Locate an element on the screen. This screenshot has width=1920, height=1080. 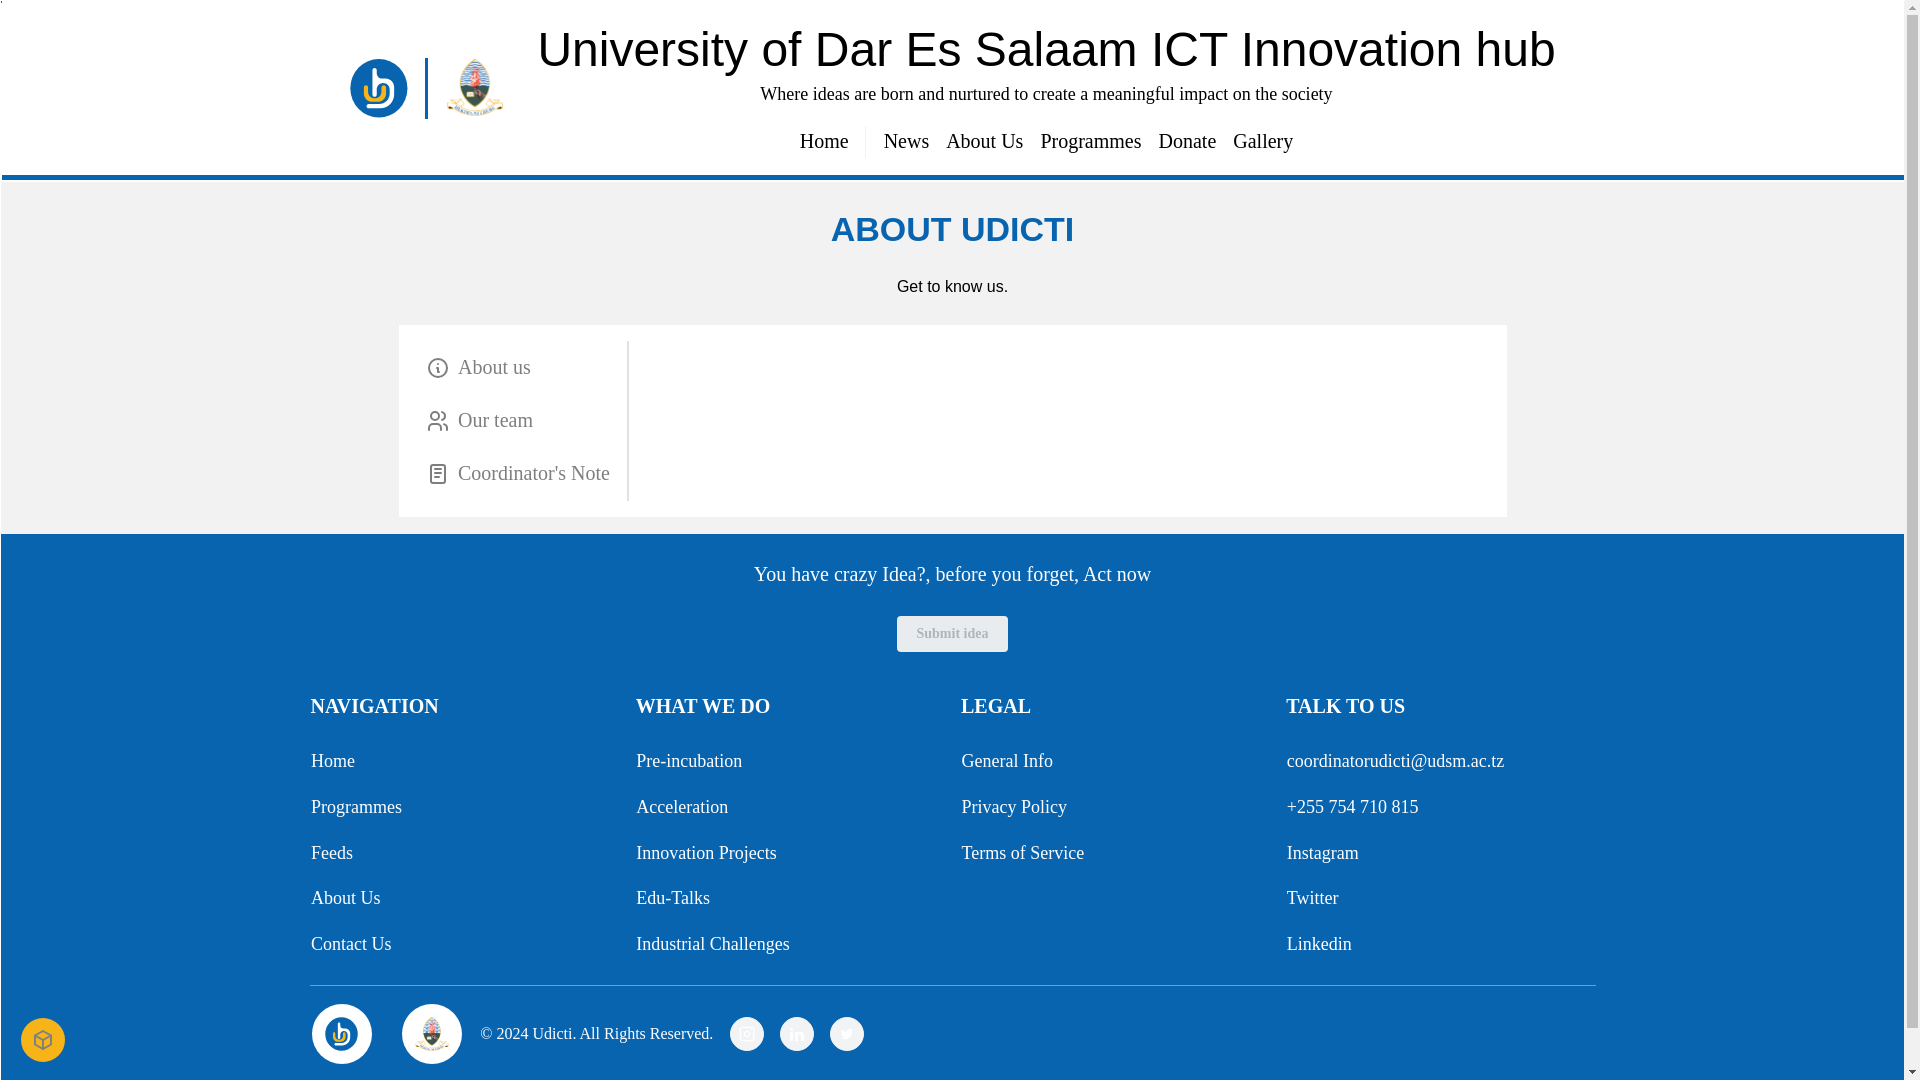
Privacy Policy is located at coordinates (1014, 806).